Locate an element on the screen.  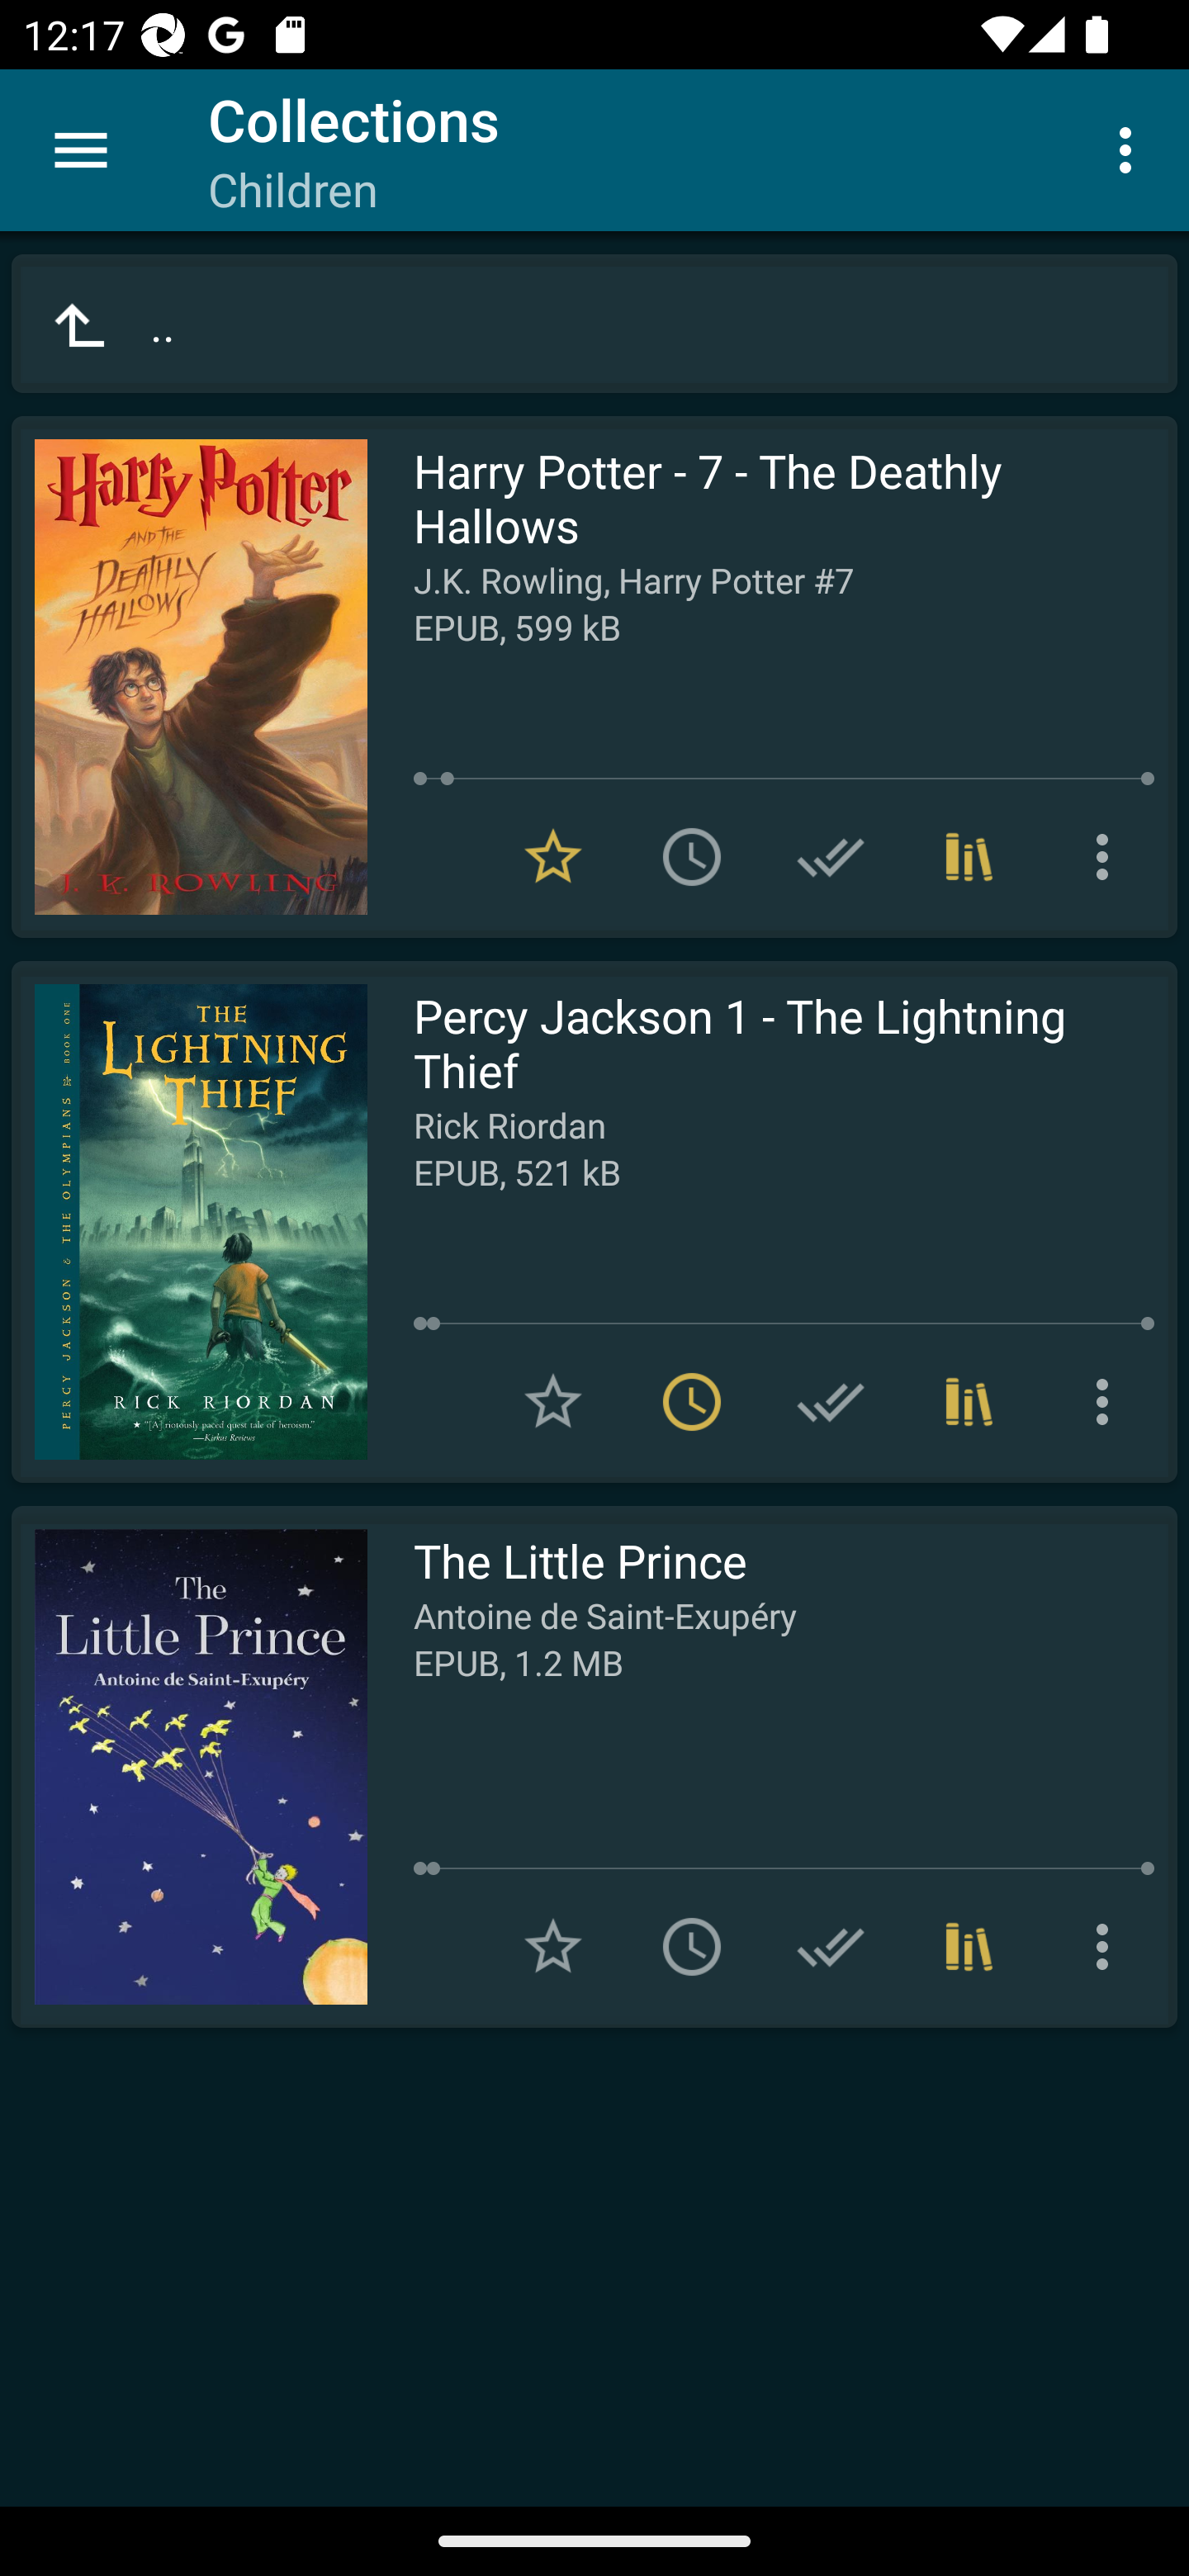
Add to Favorites is located at coordinates (553, 1401).